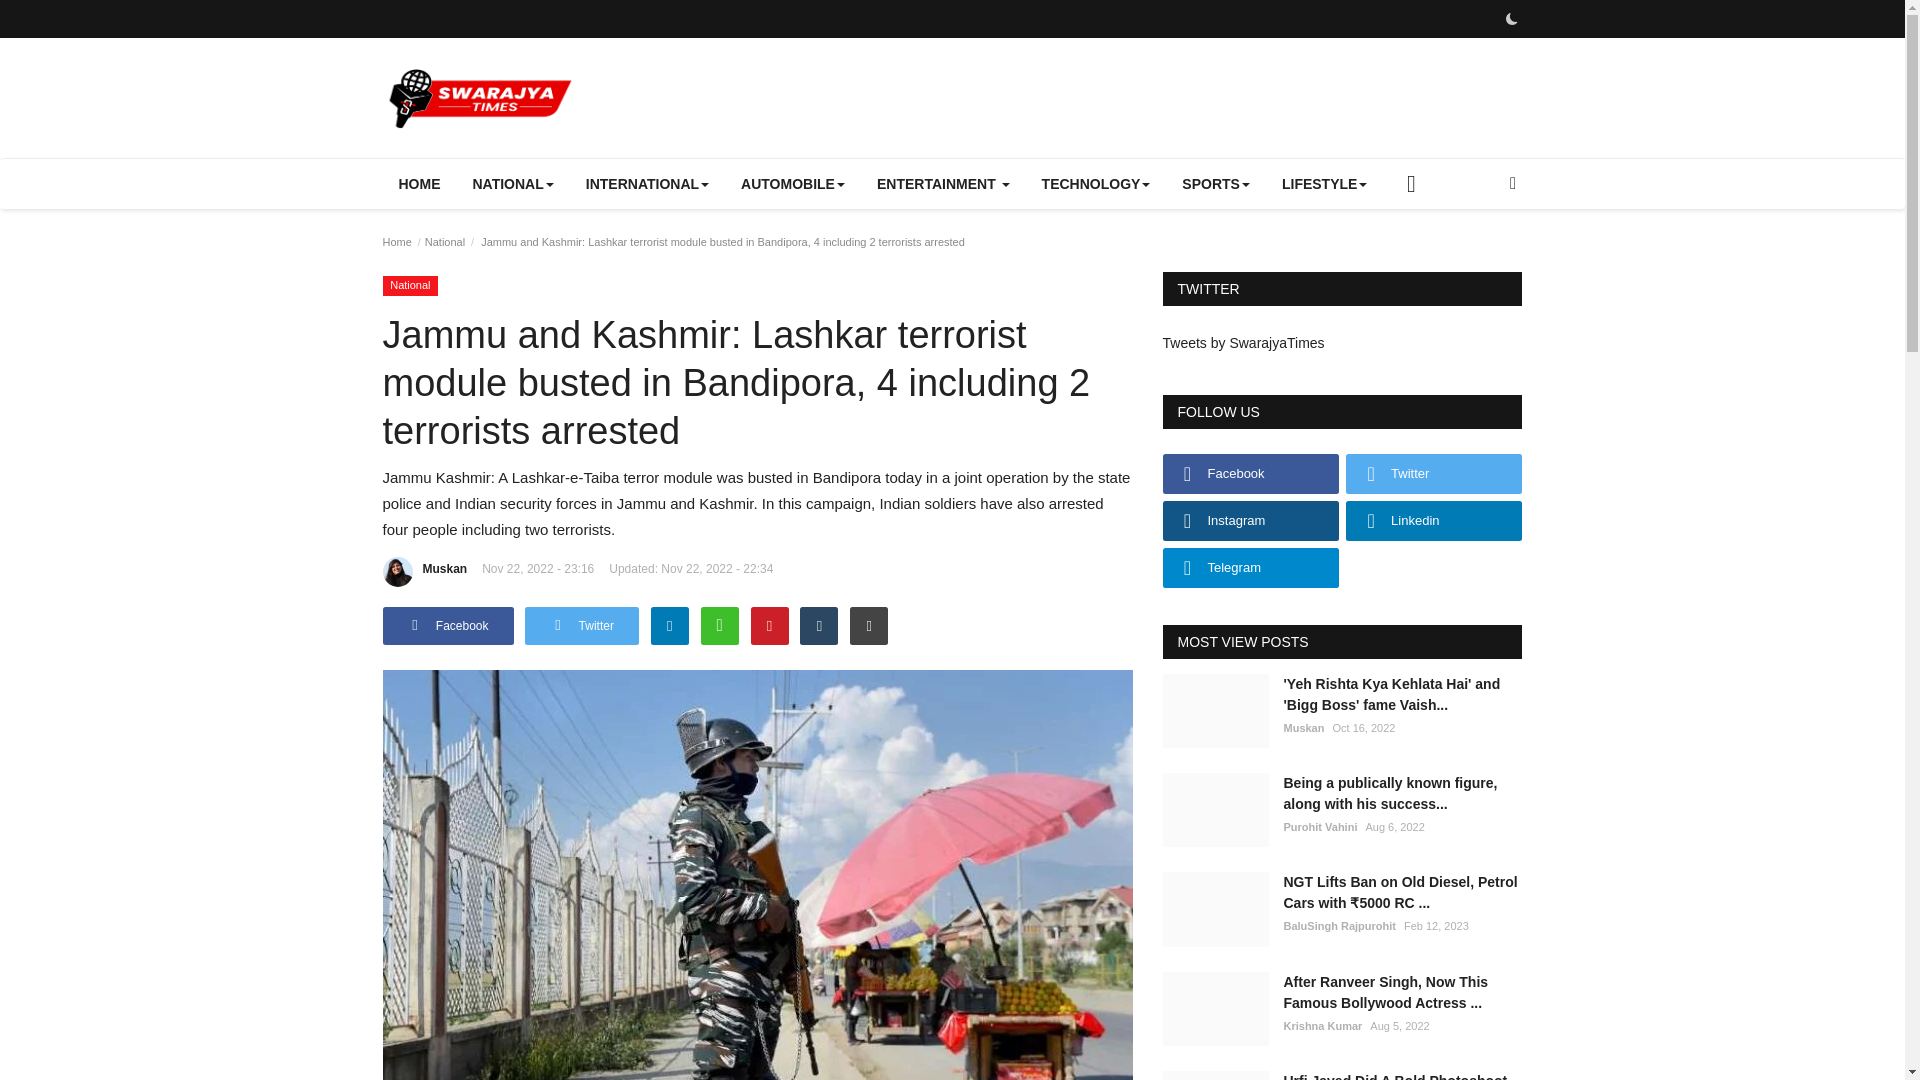 This screenshot has width=1920, height=1080. I want to click on HOME, so click(419, 184).